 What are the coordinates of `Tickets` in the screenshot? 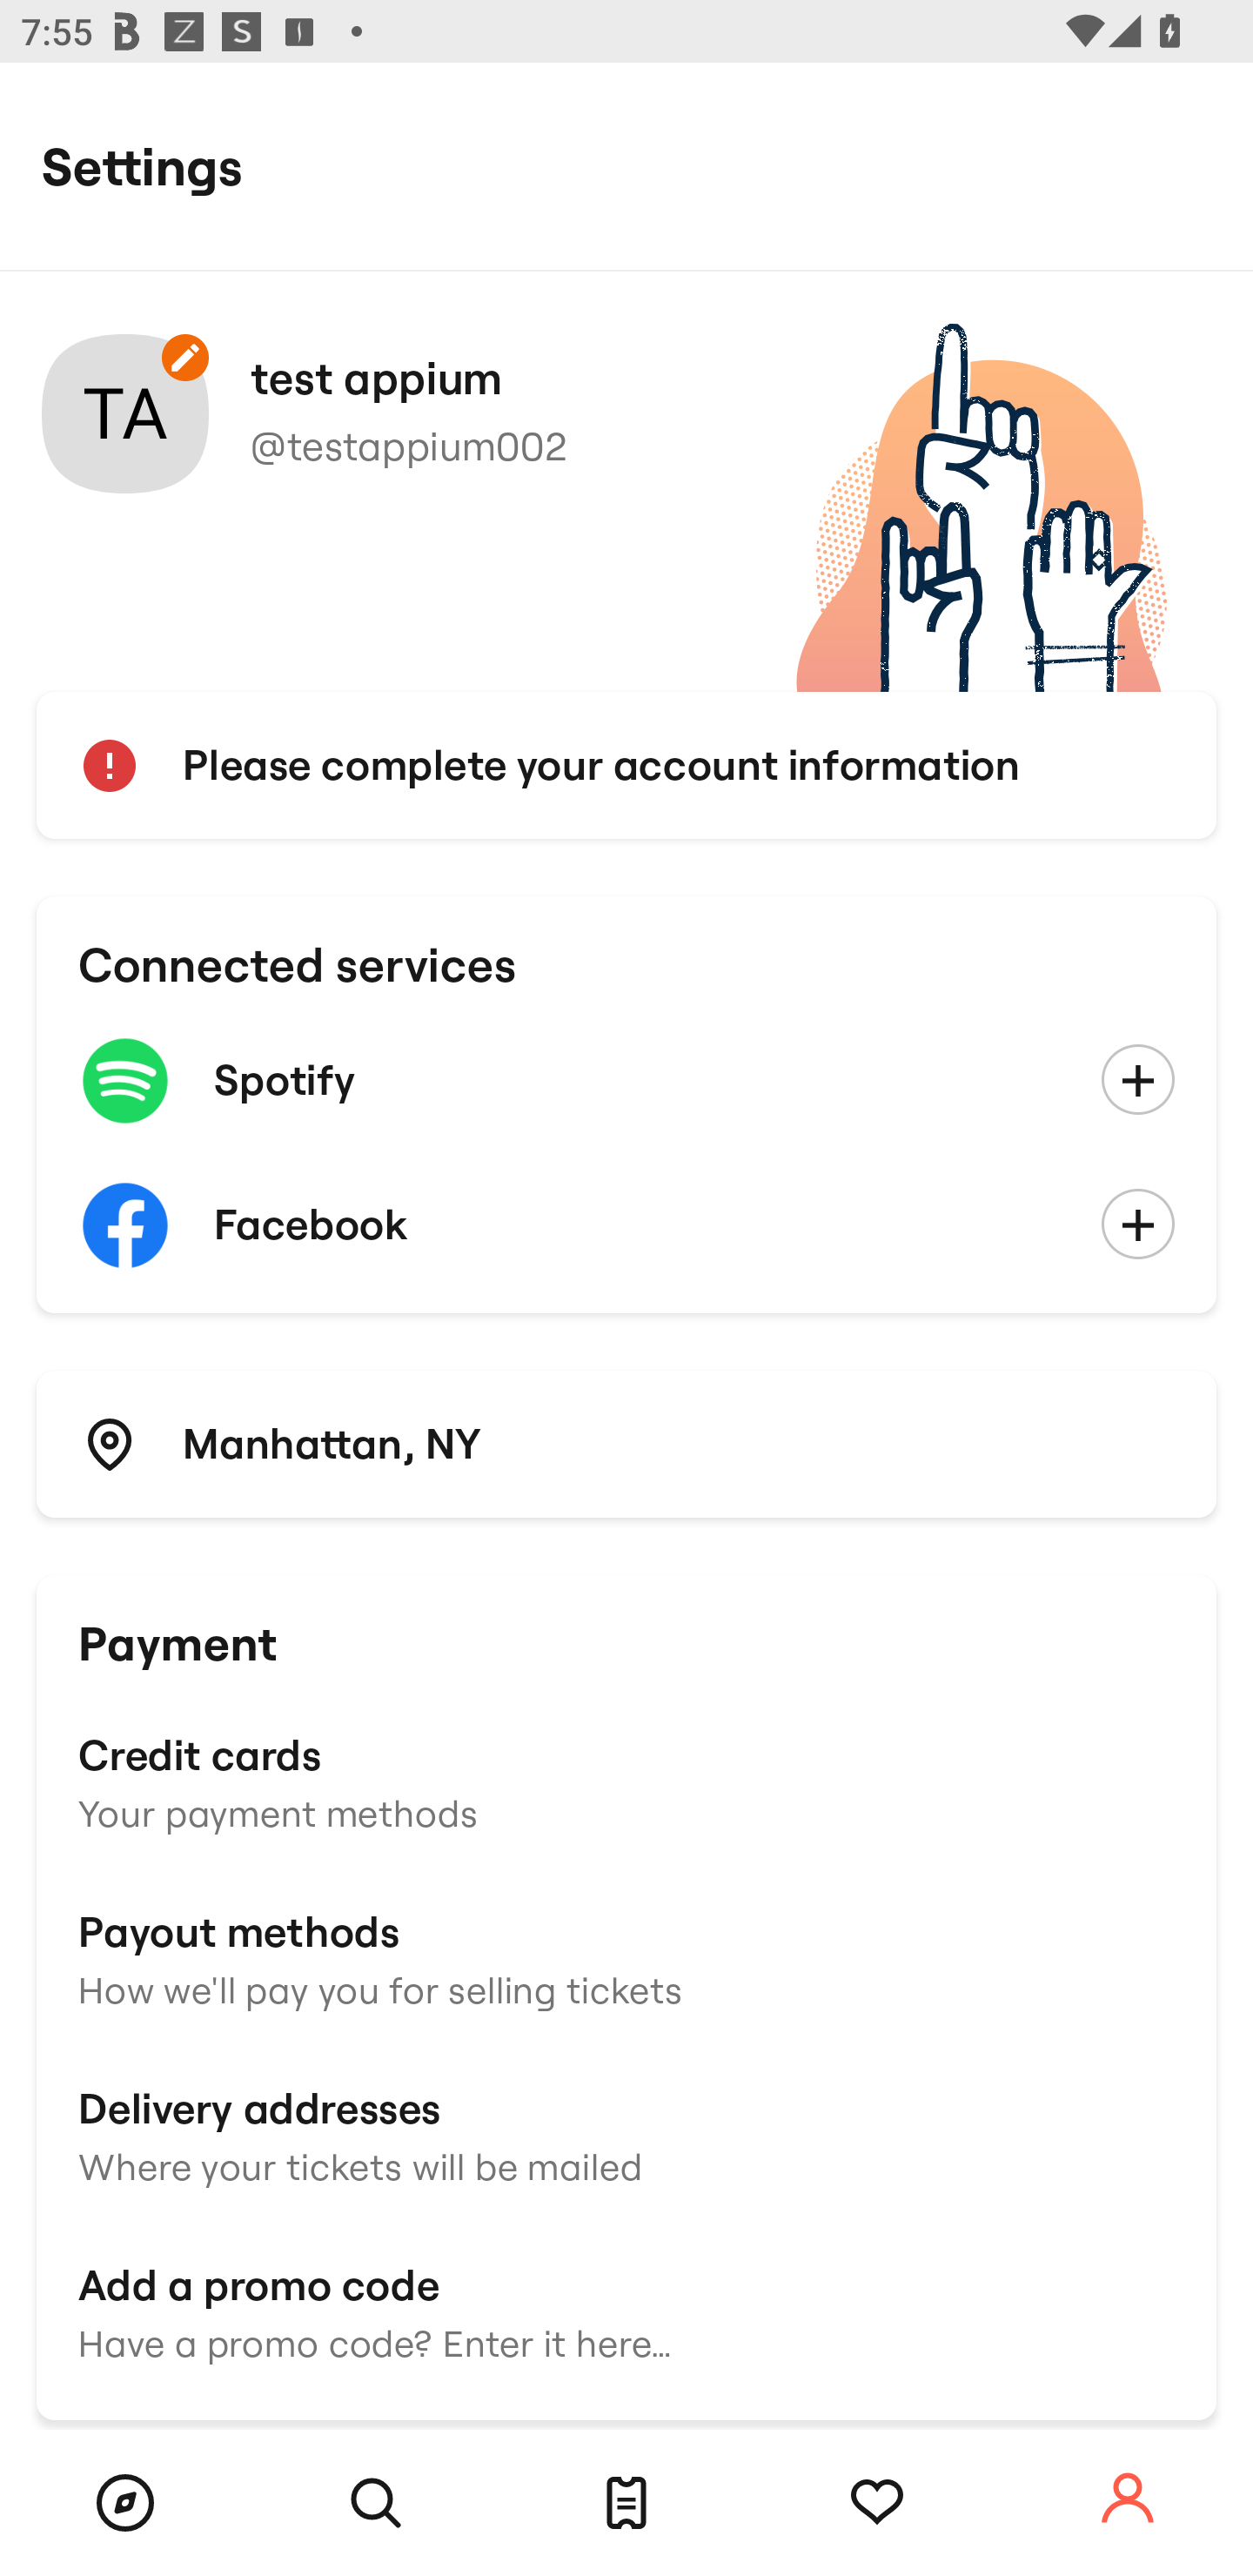 It's located at (626, 2503).